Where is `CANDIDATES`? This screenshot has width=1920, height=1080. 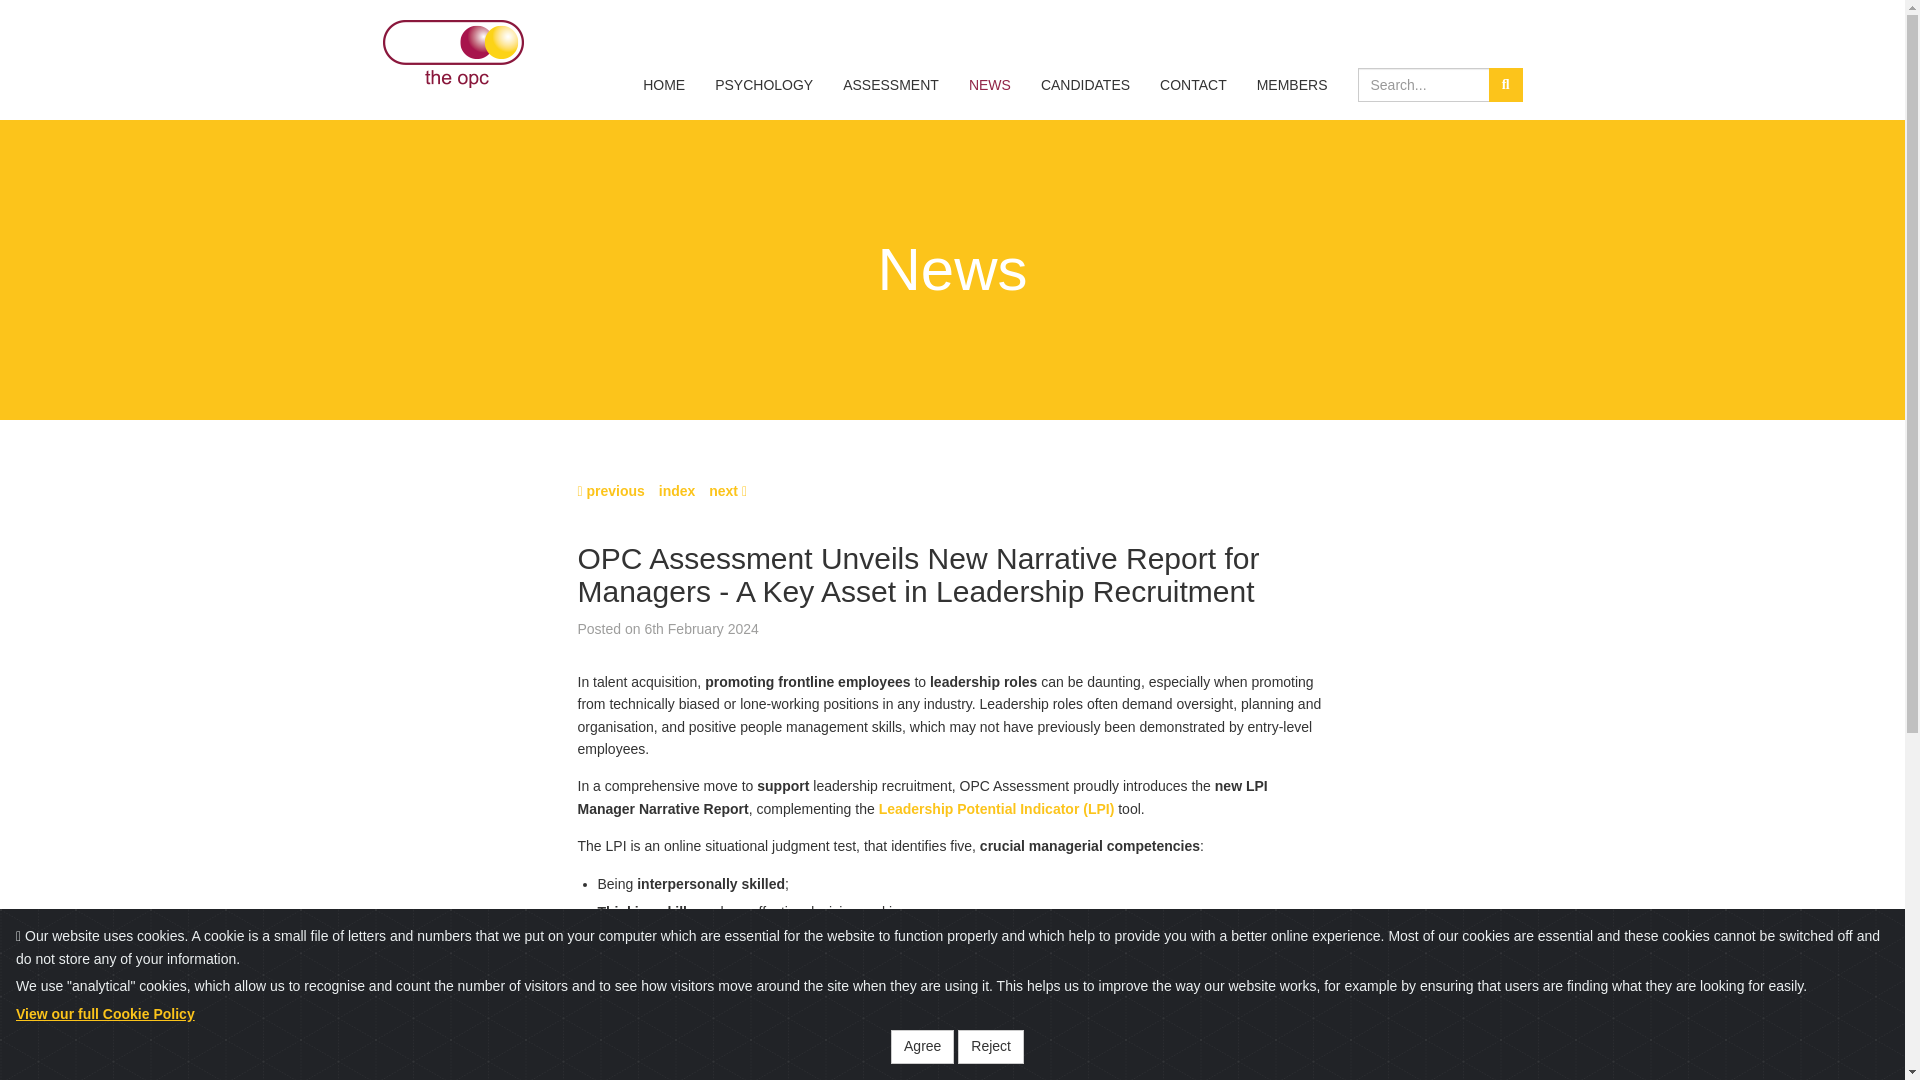 CANDIDATES is located at coordinates (1084, 84).